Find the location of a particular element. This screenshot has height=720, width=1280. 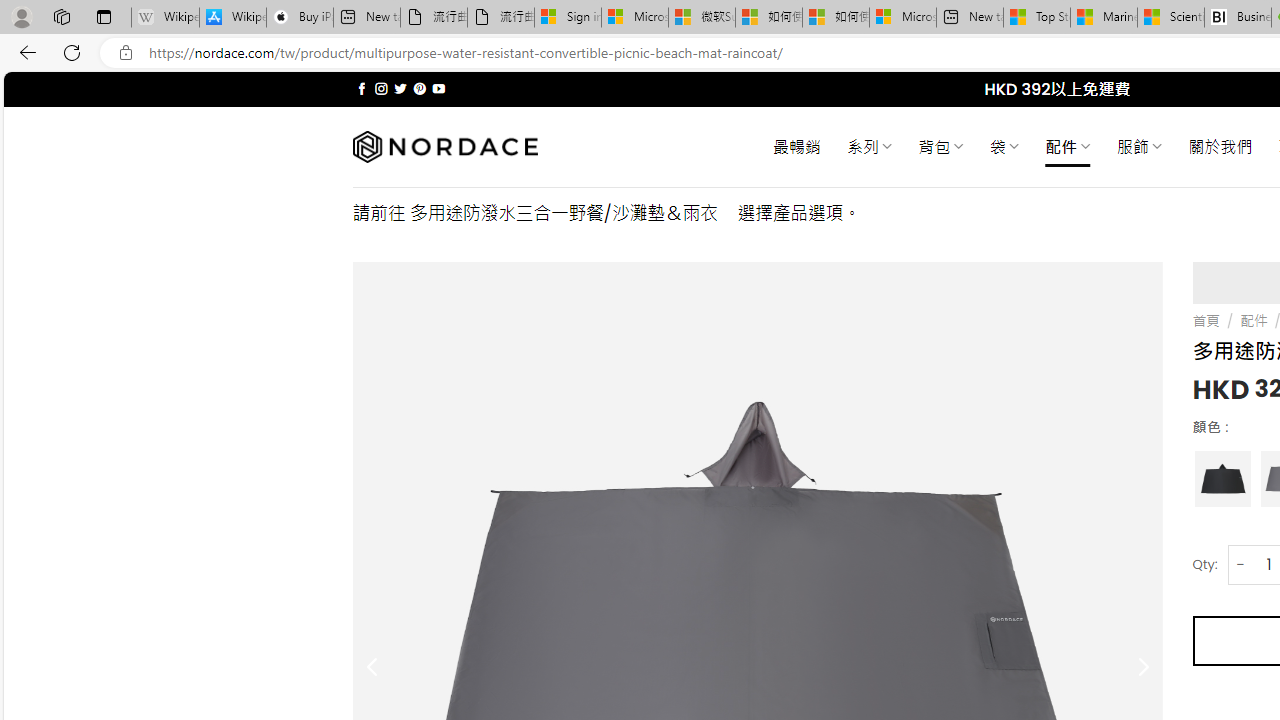

Follow on Pinterest is located at coordinates (420, 88).